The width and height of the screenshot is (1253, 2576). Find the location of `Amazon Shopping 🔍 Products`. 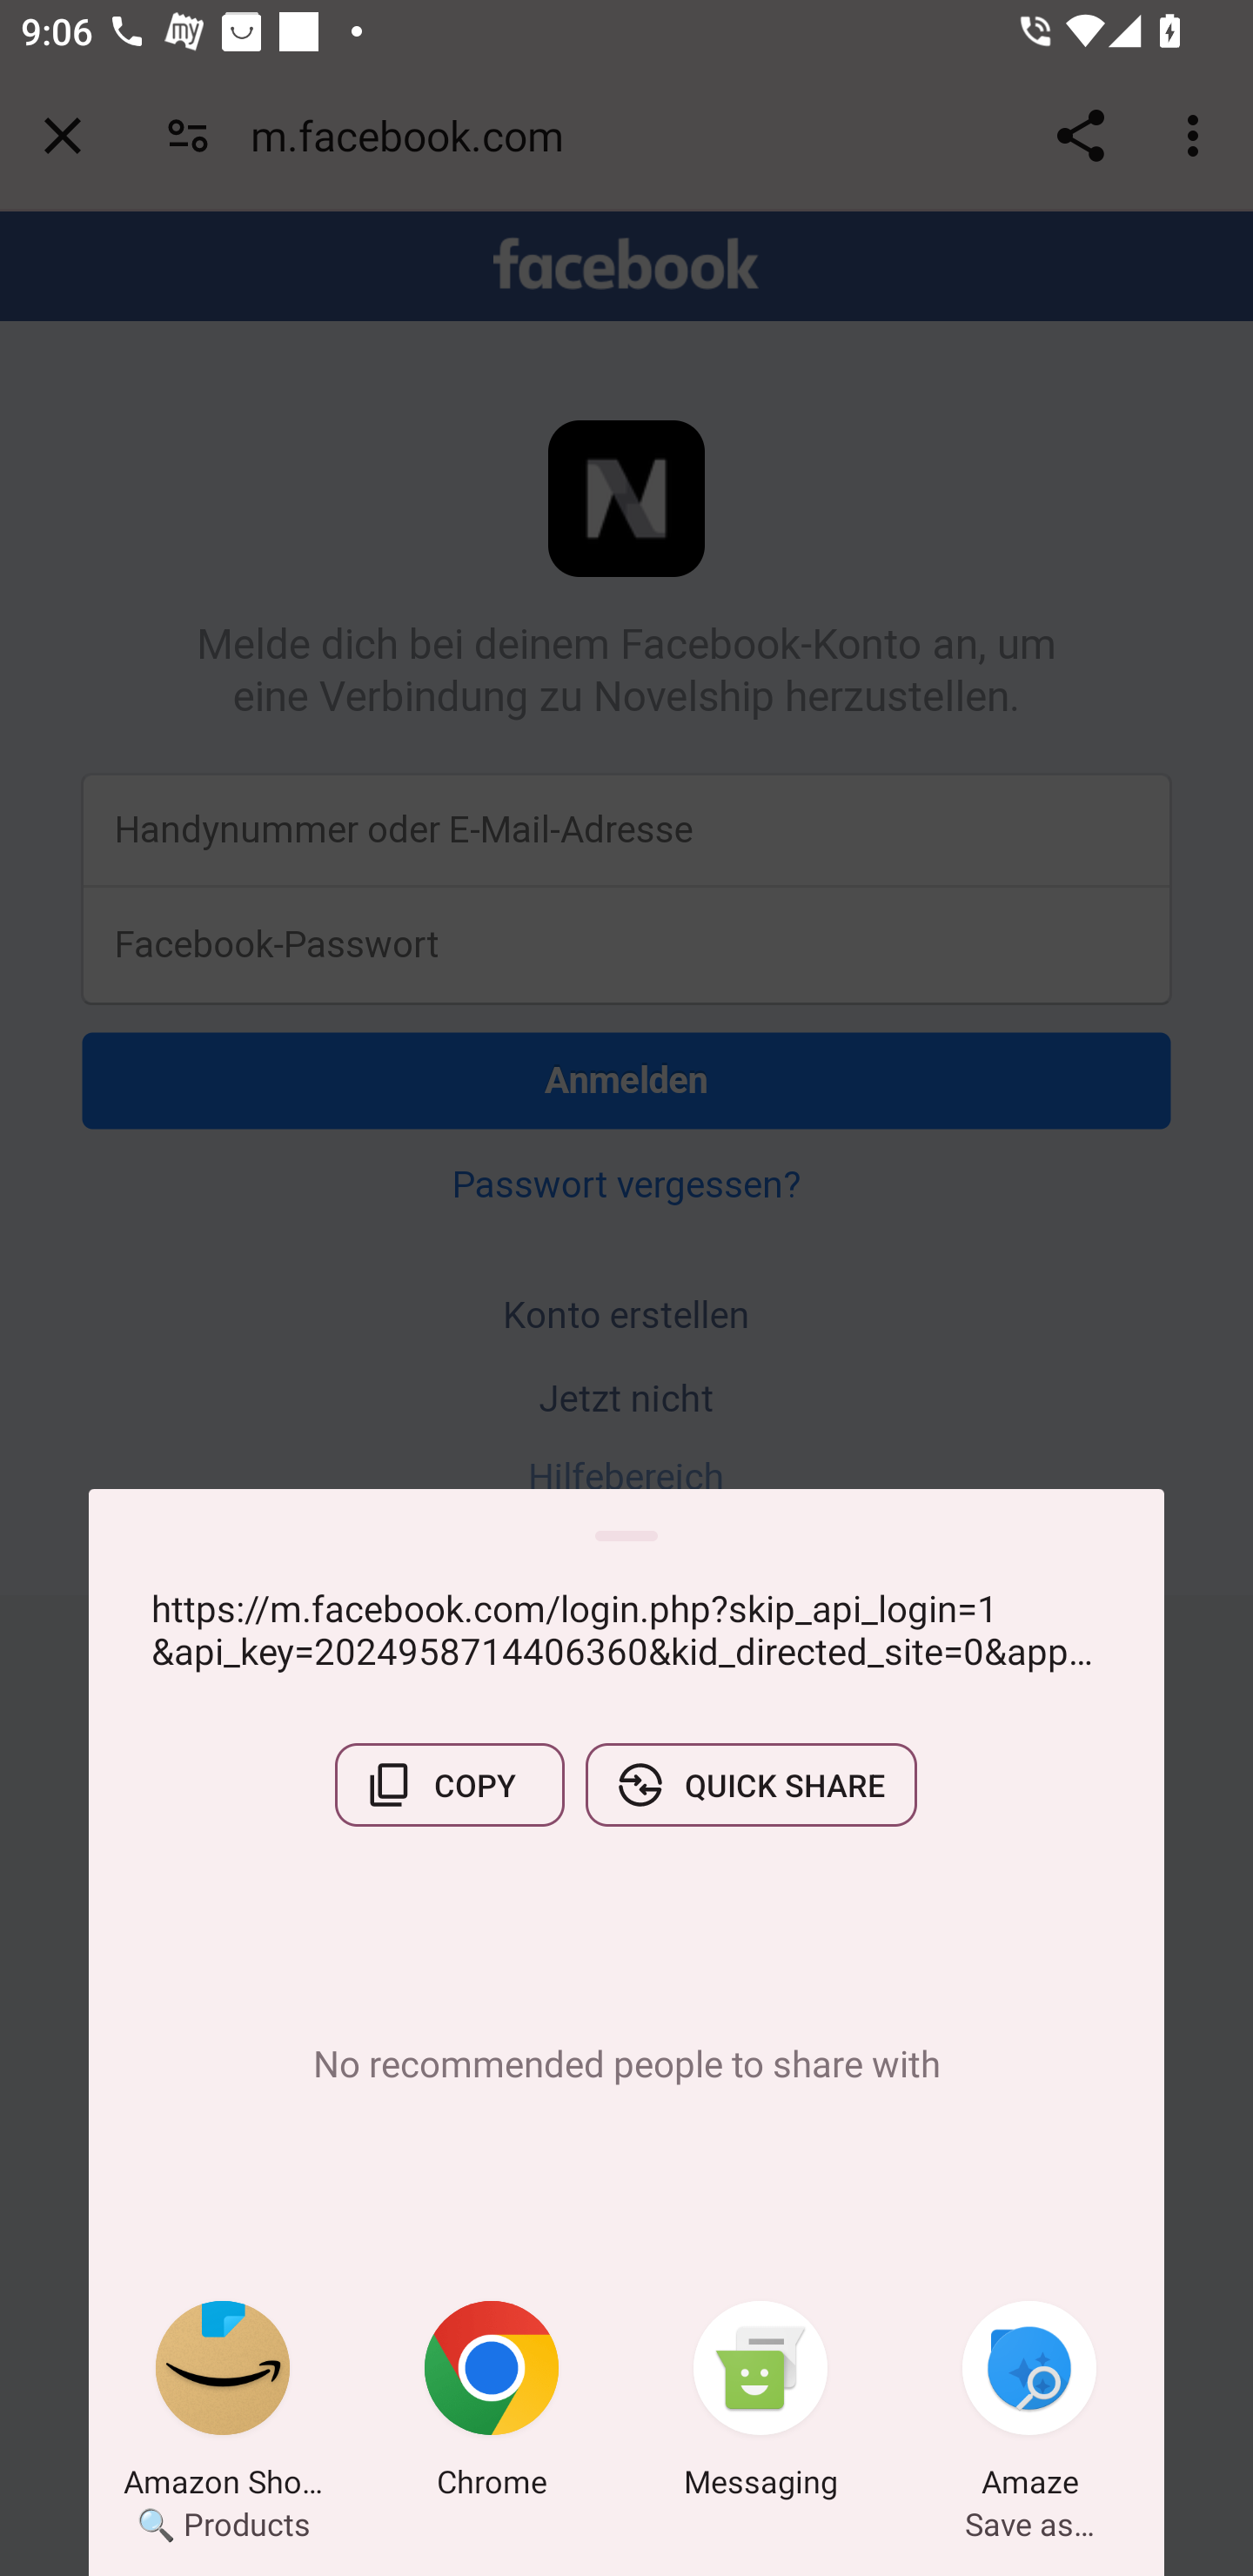

Amazon Shopping 🔍 Products is located at coordinates (223, 2405).